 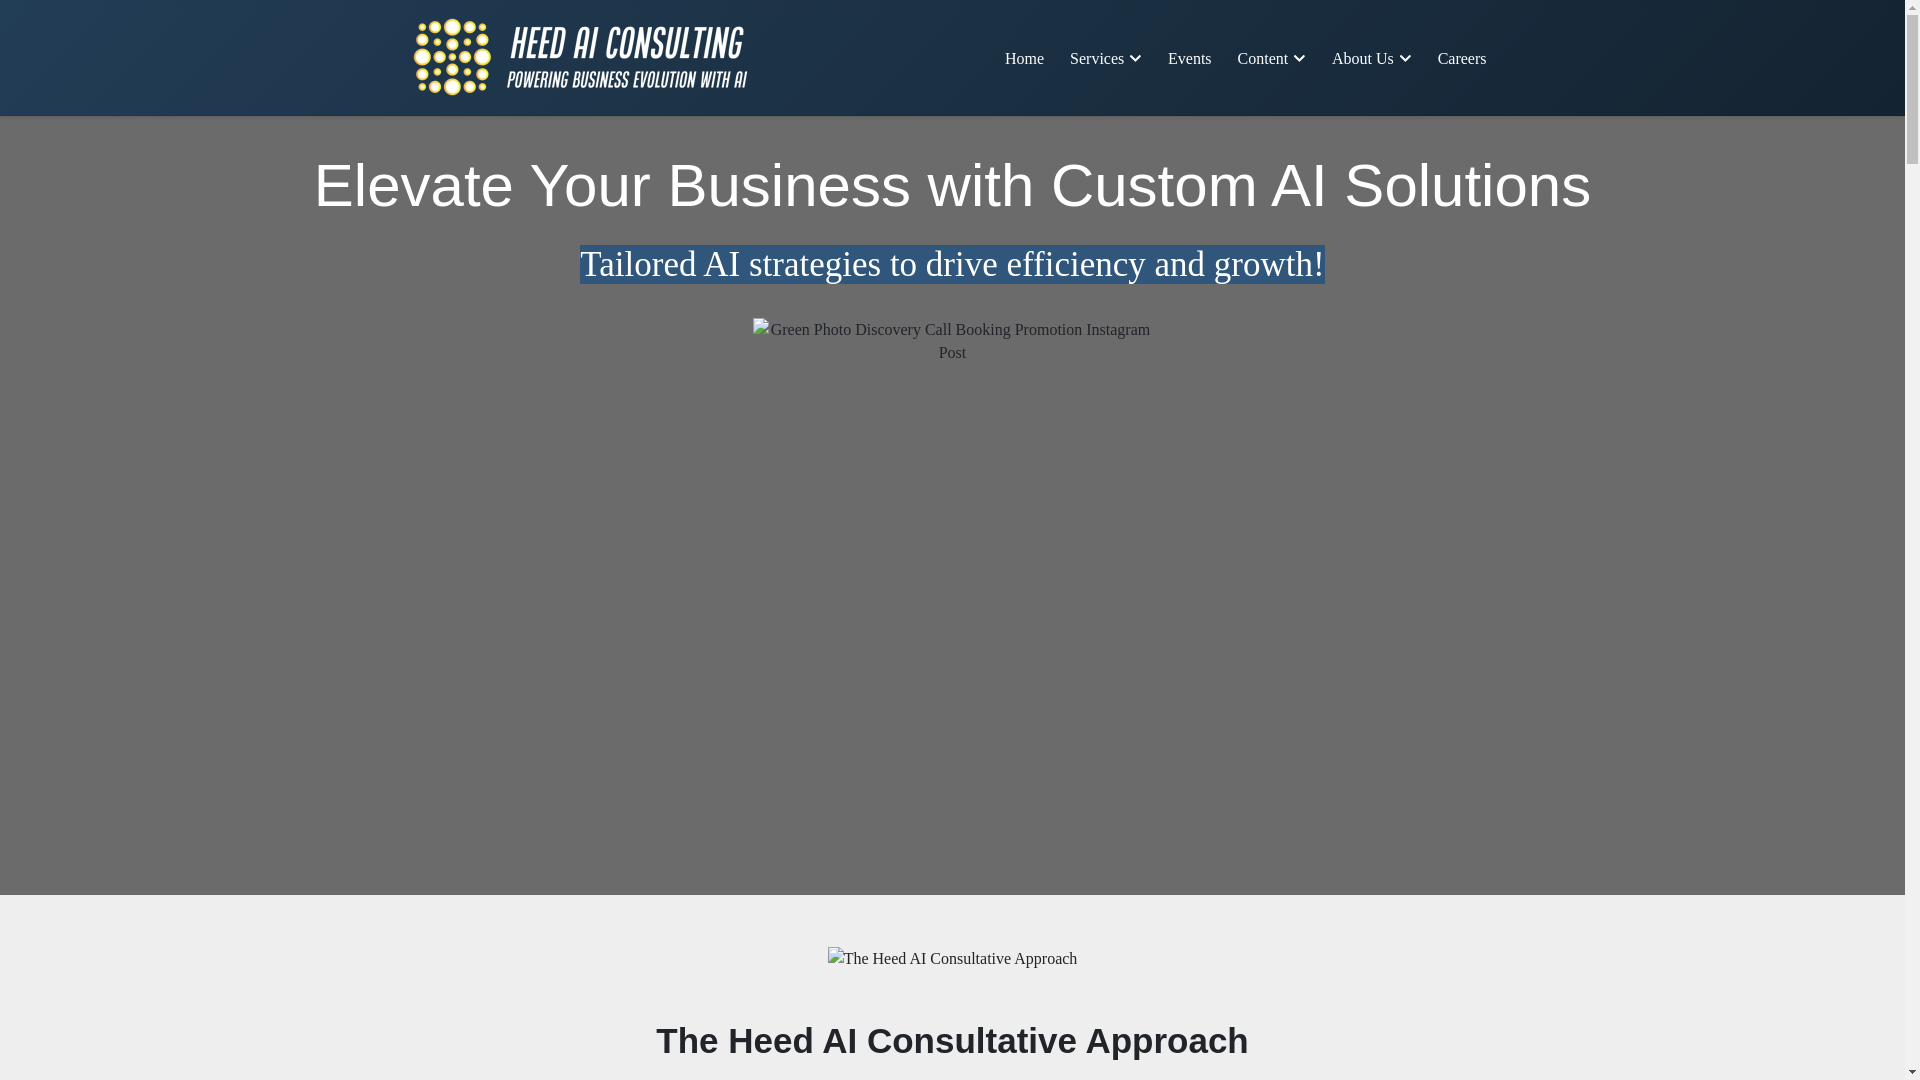 What do you see at coordinates (1105, 56) in the screenshot?
I see `Services` at bounding box center [1105, 56].